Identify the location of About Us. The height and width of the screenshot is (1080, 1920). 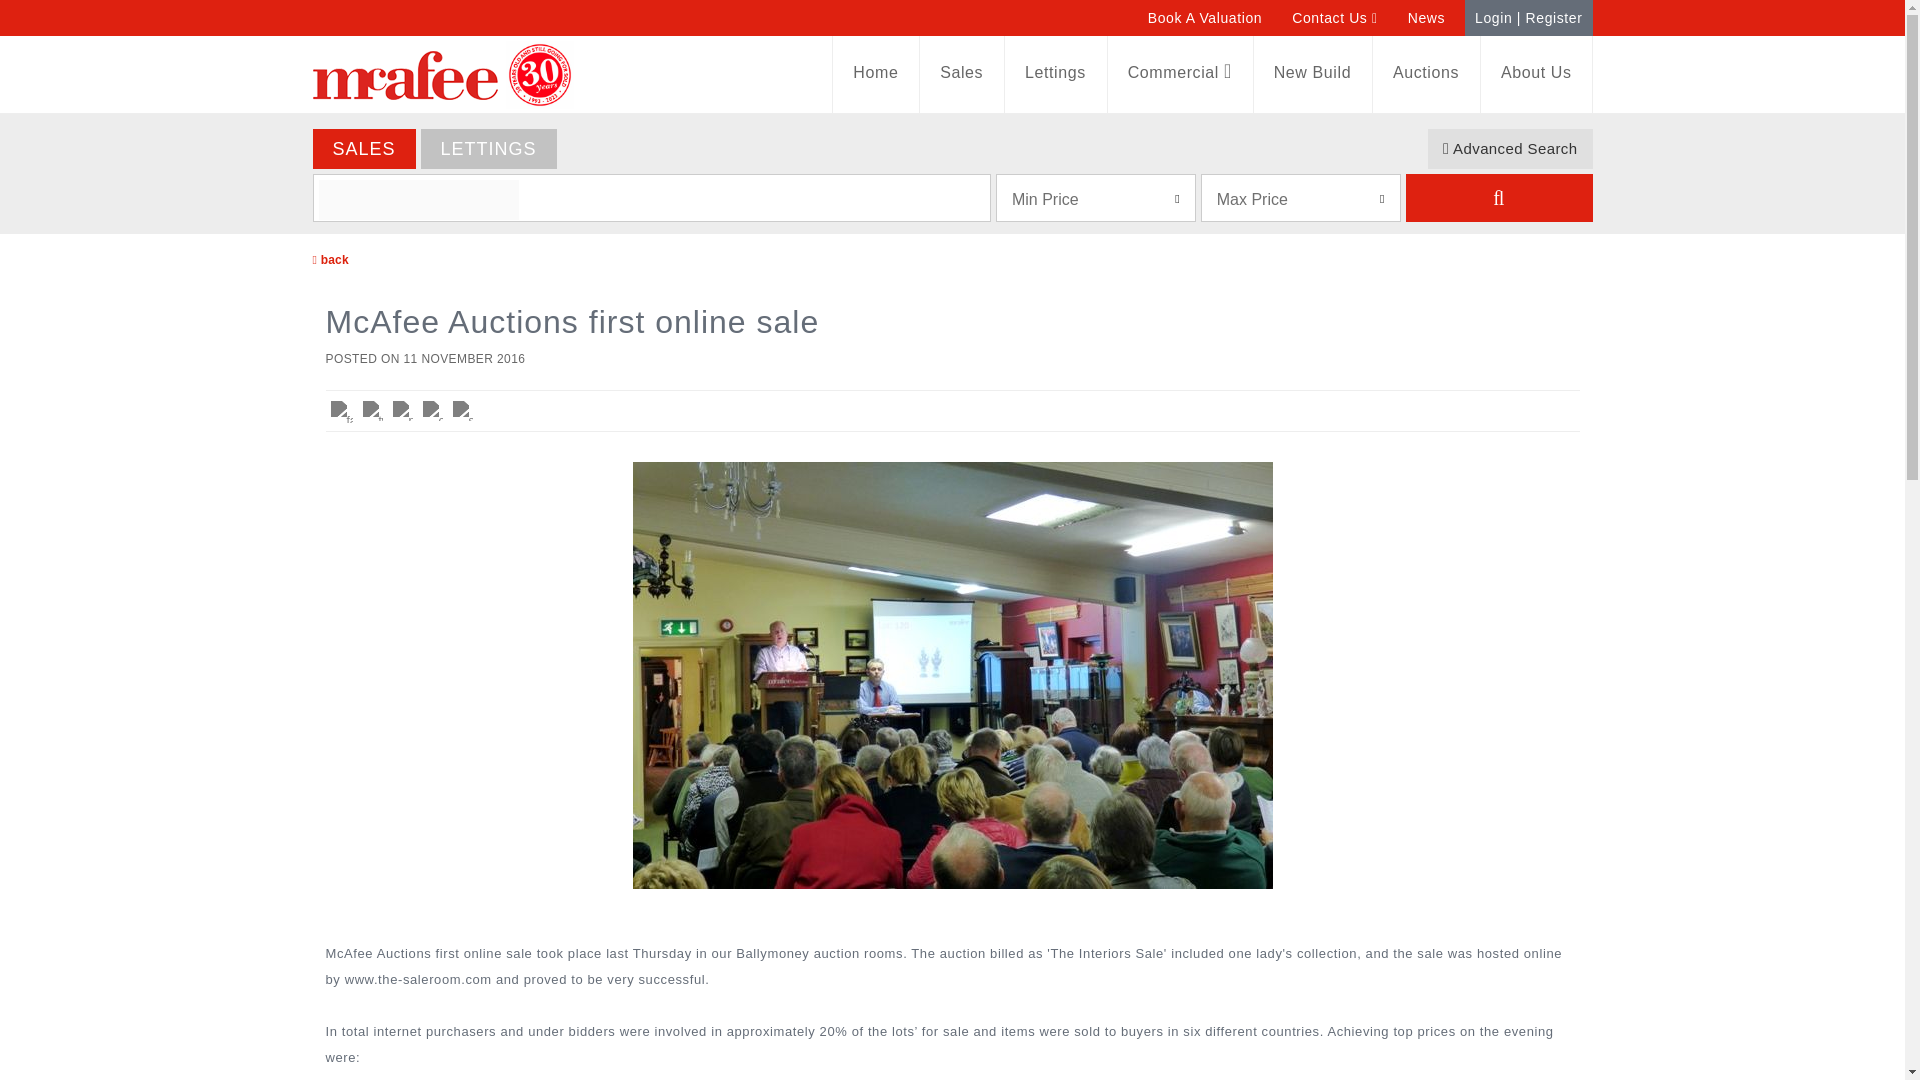
(1536, 72).